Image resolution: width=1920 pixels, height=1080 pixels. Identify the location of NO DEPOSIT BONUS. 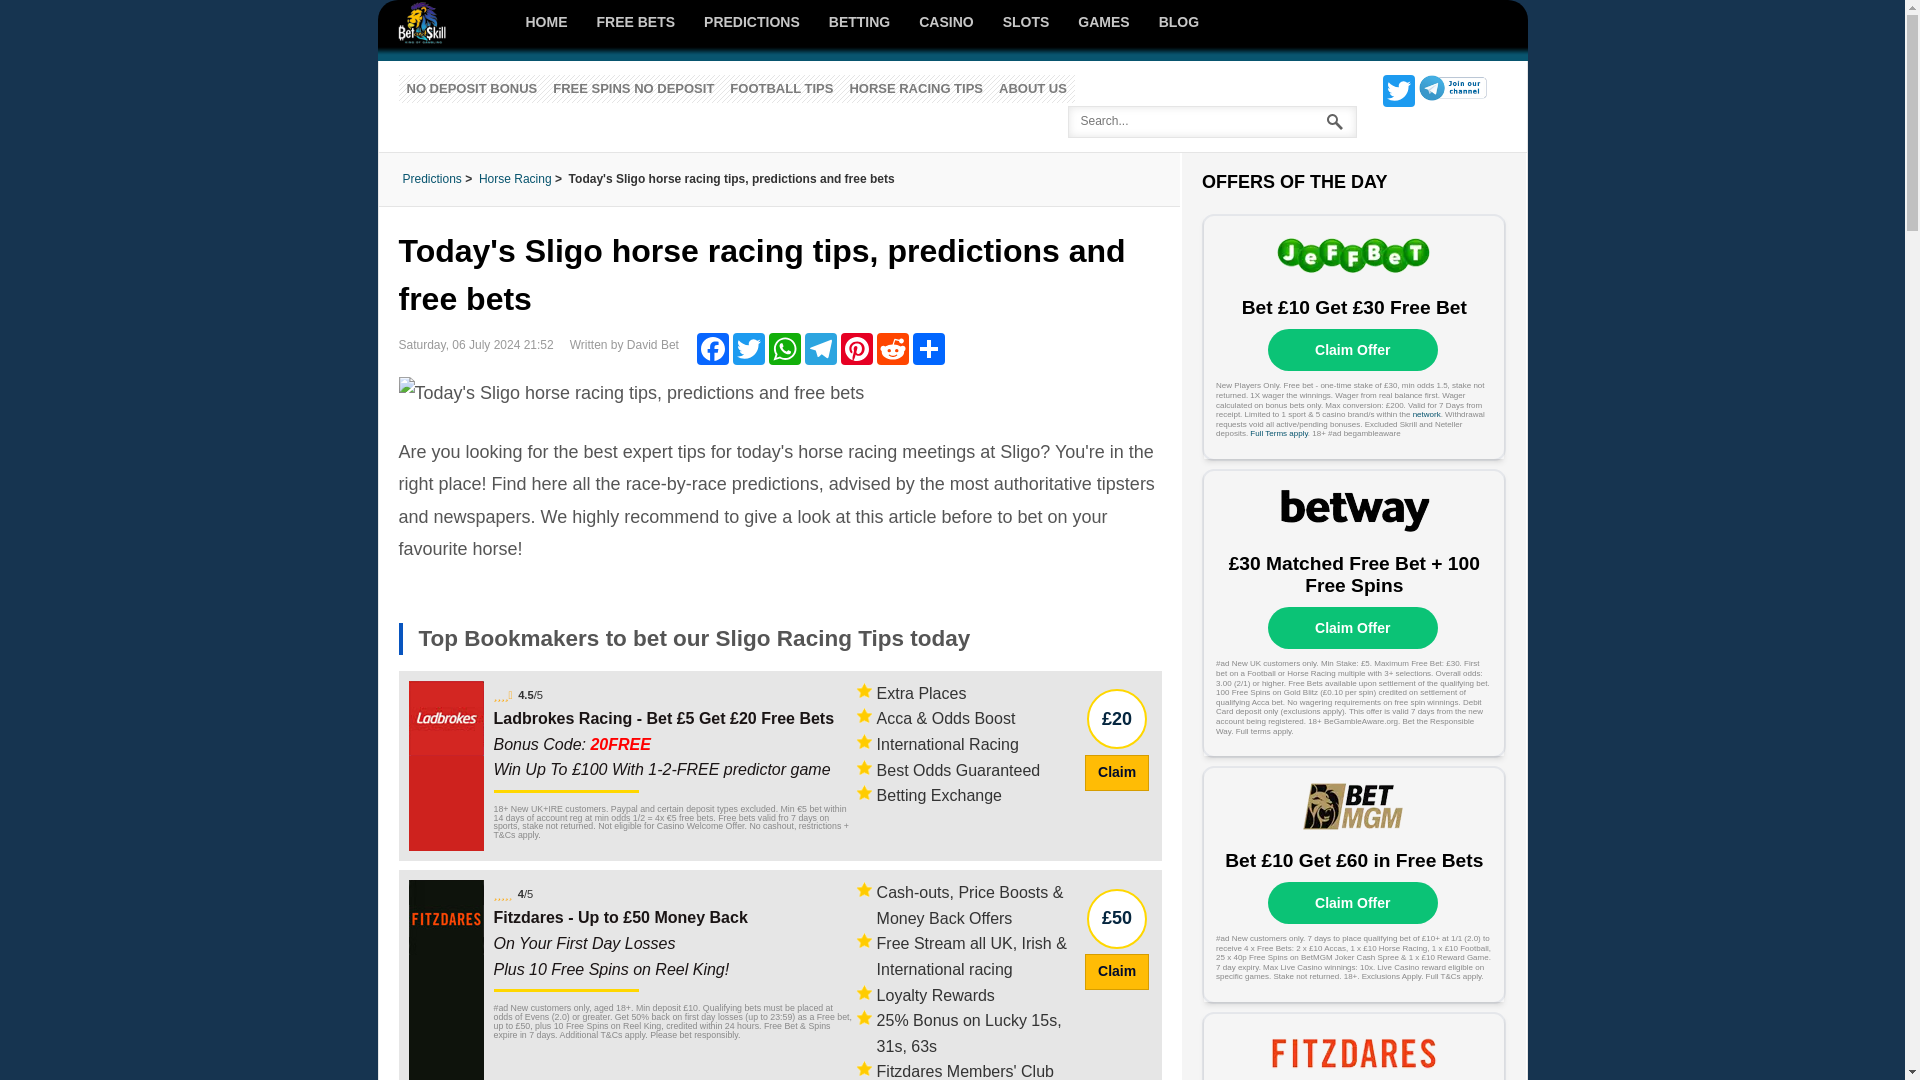
(471, 88).